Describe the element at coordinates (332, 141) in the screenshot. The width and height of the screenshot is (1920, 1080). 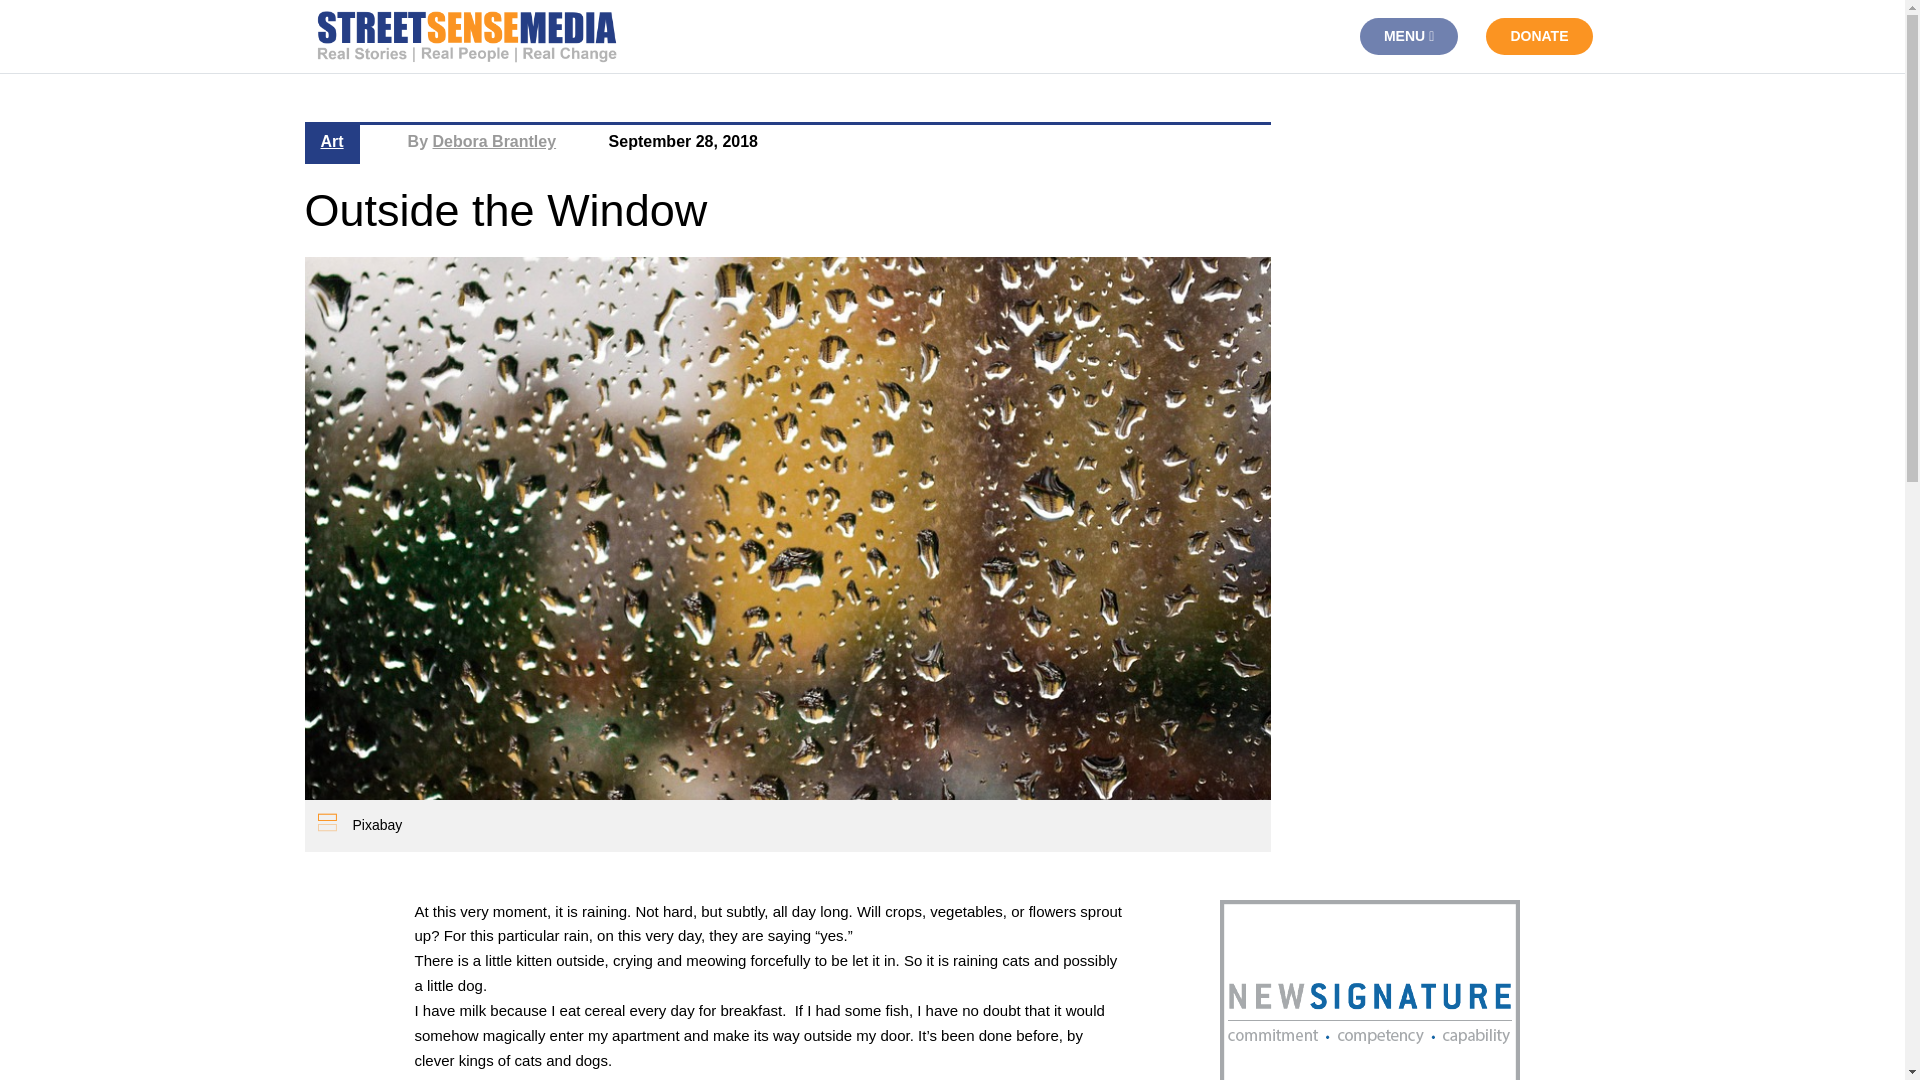
I see `Art` at that location.